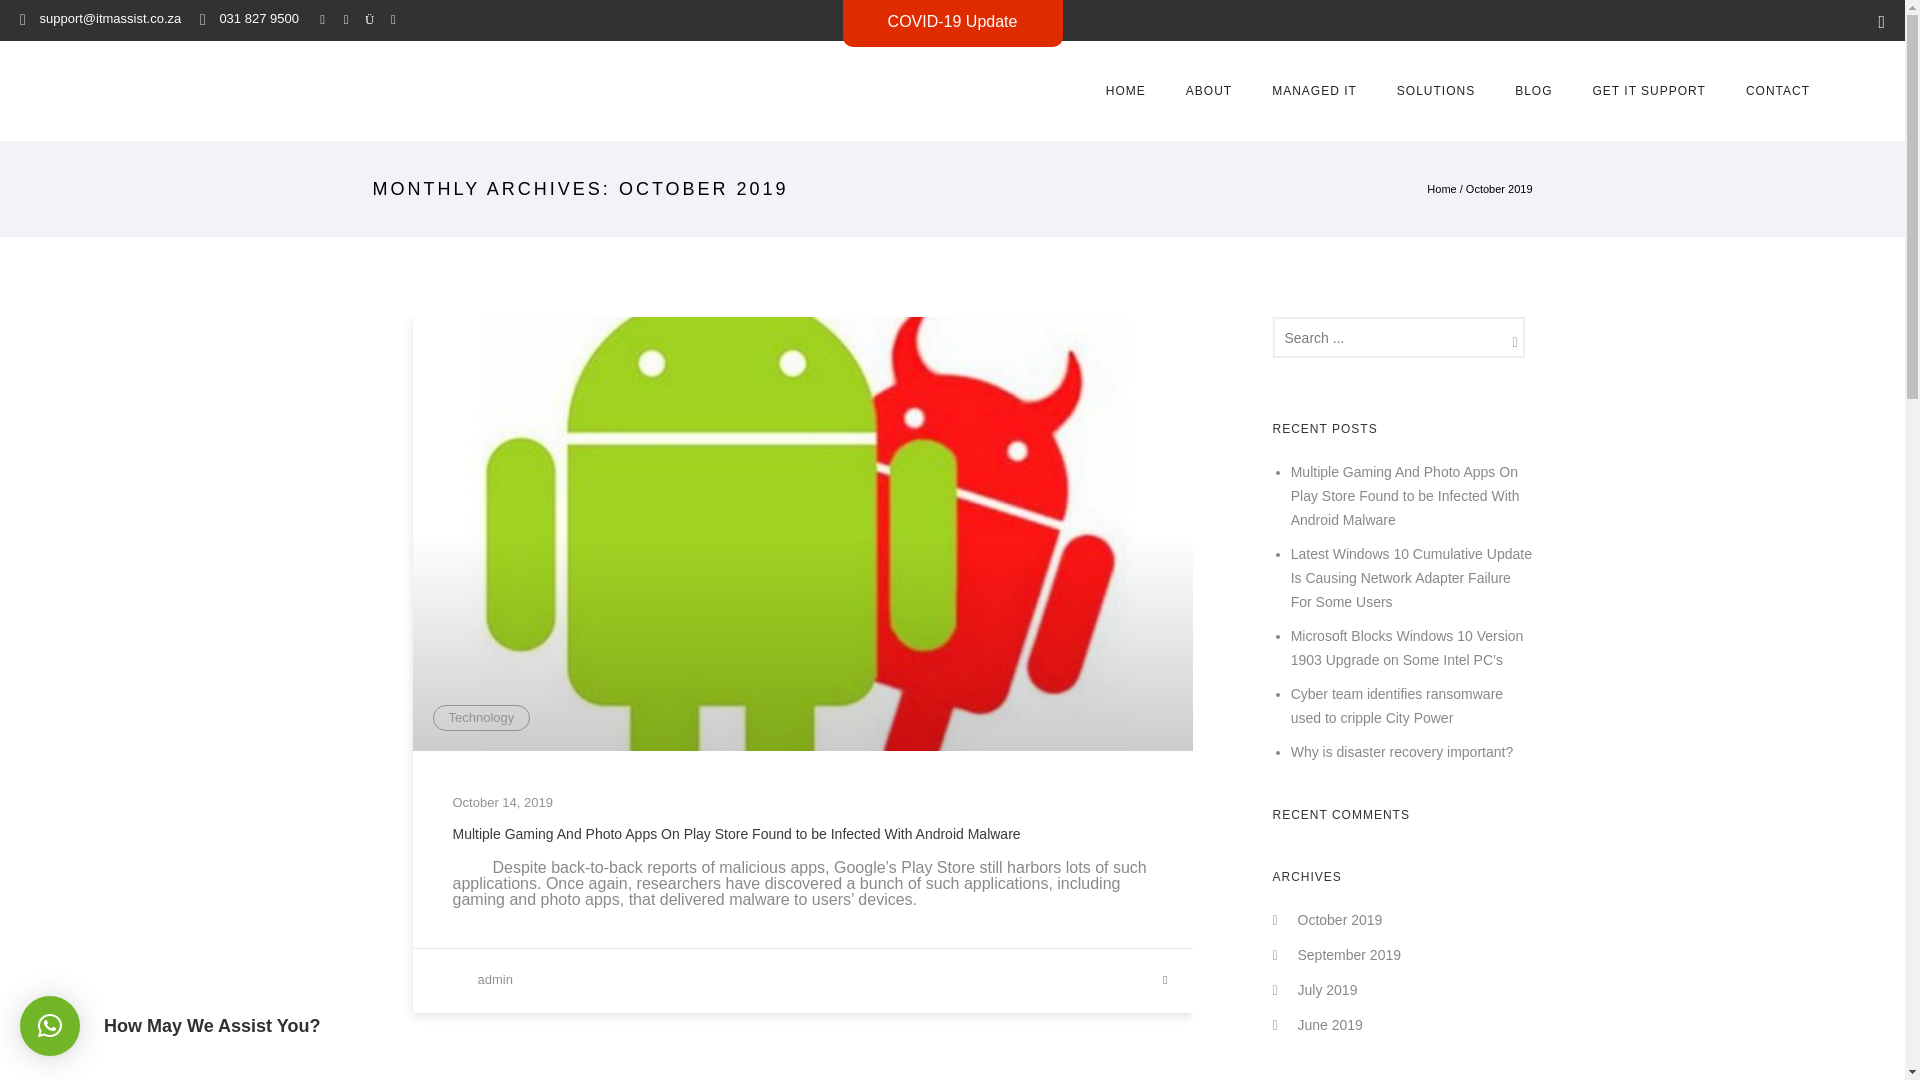 The width and height of the screenshot is (1920, 1080). Describe the element at coordinates (1778, 91) in the screenshot. I see `CONTACT` at that location.